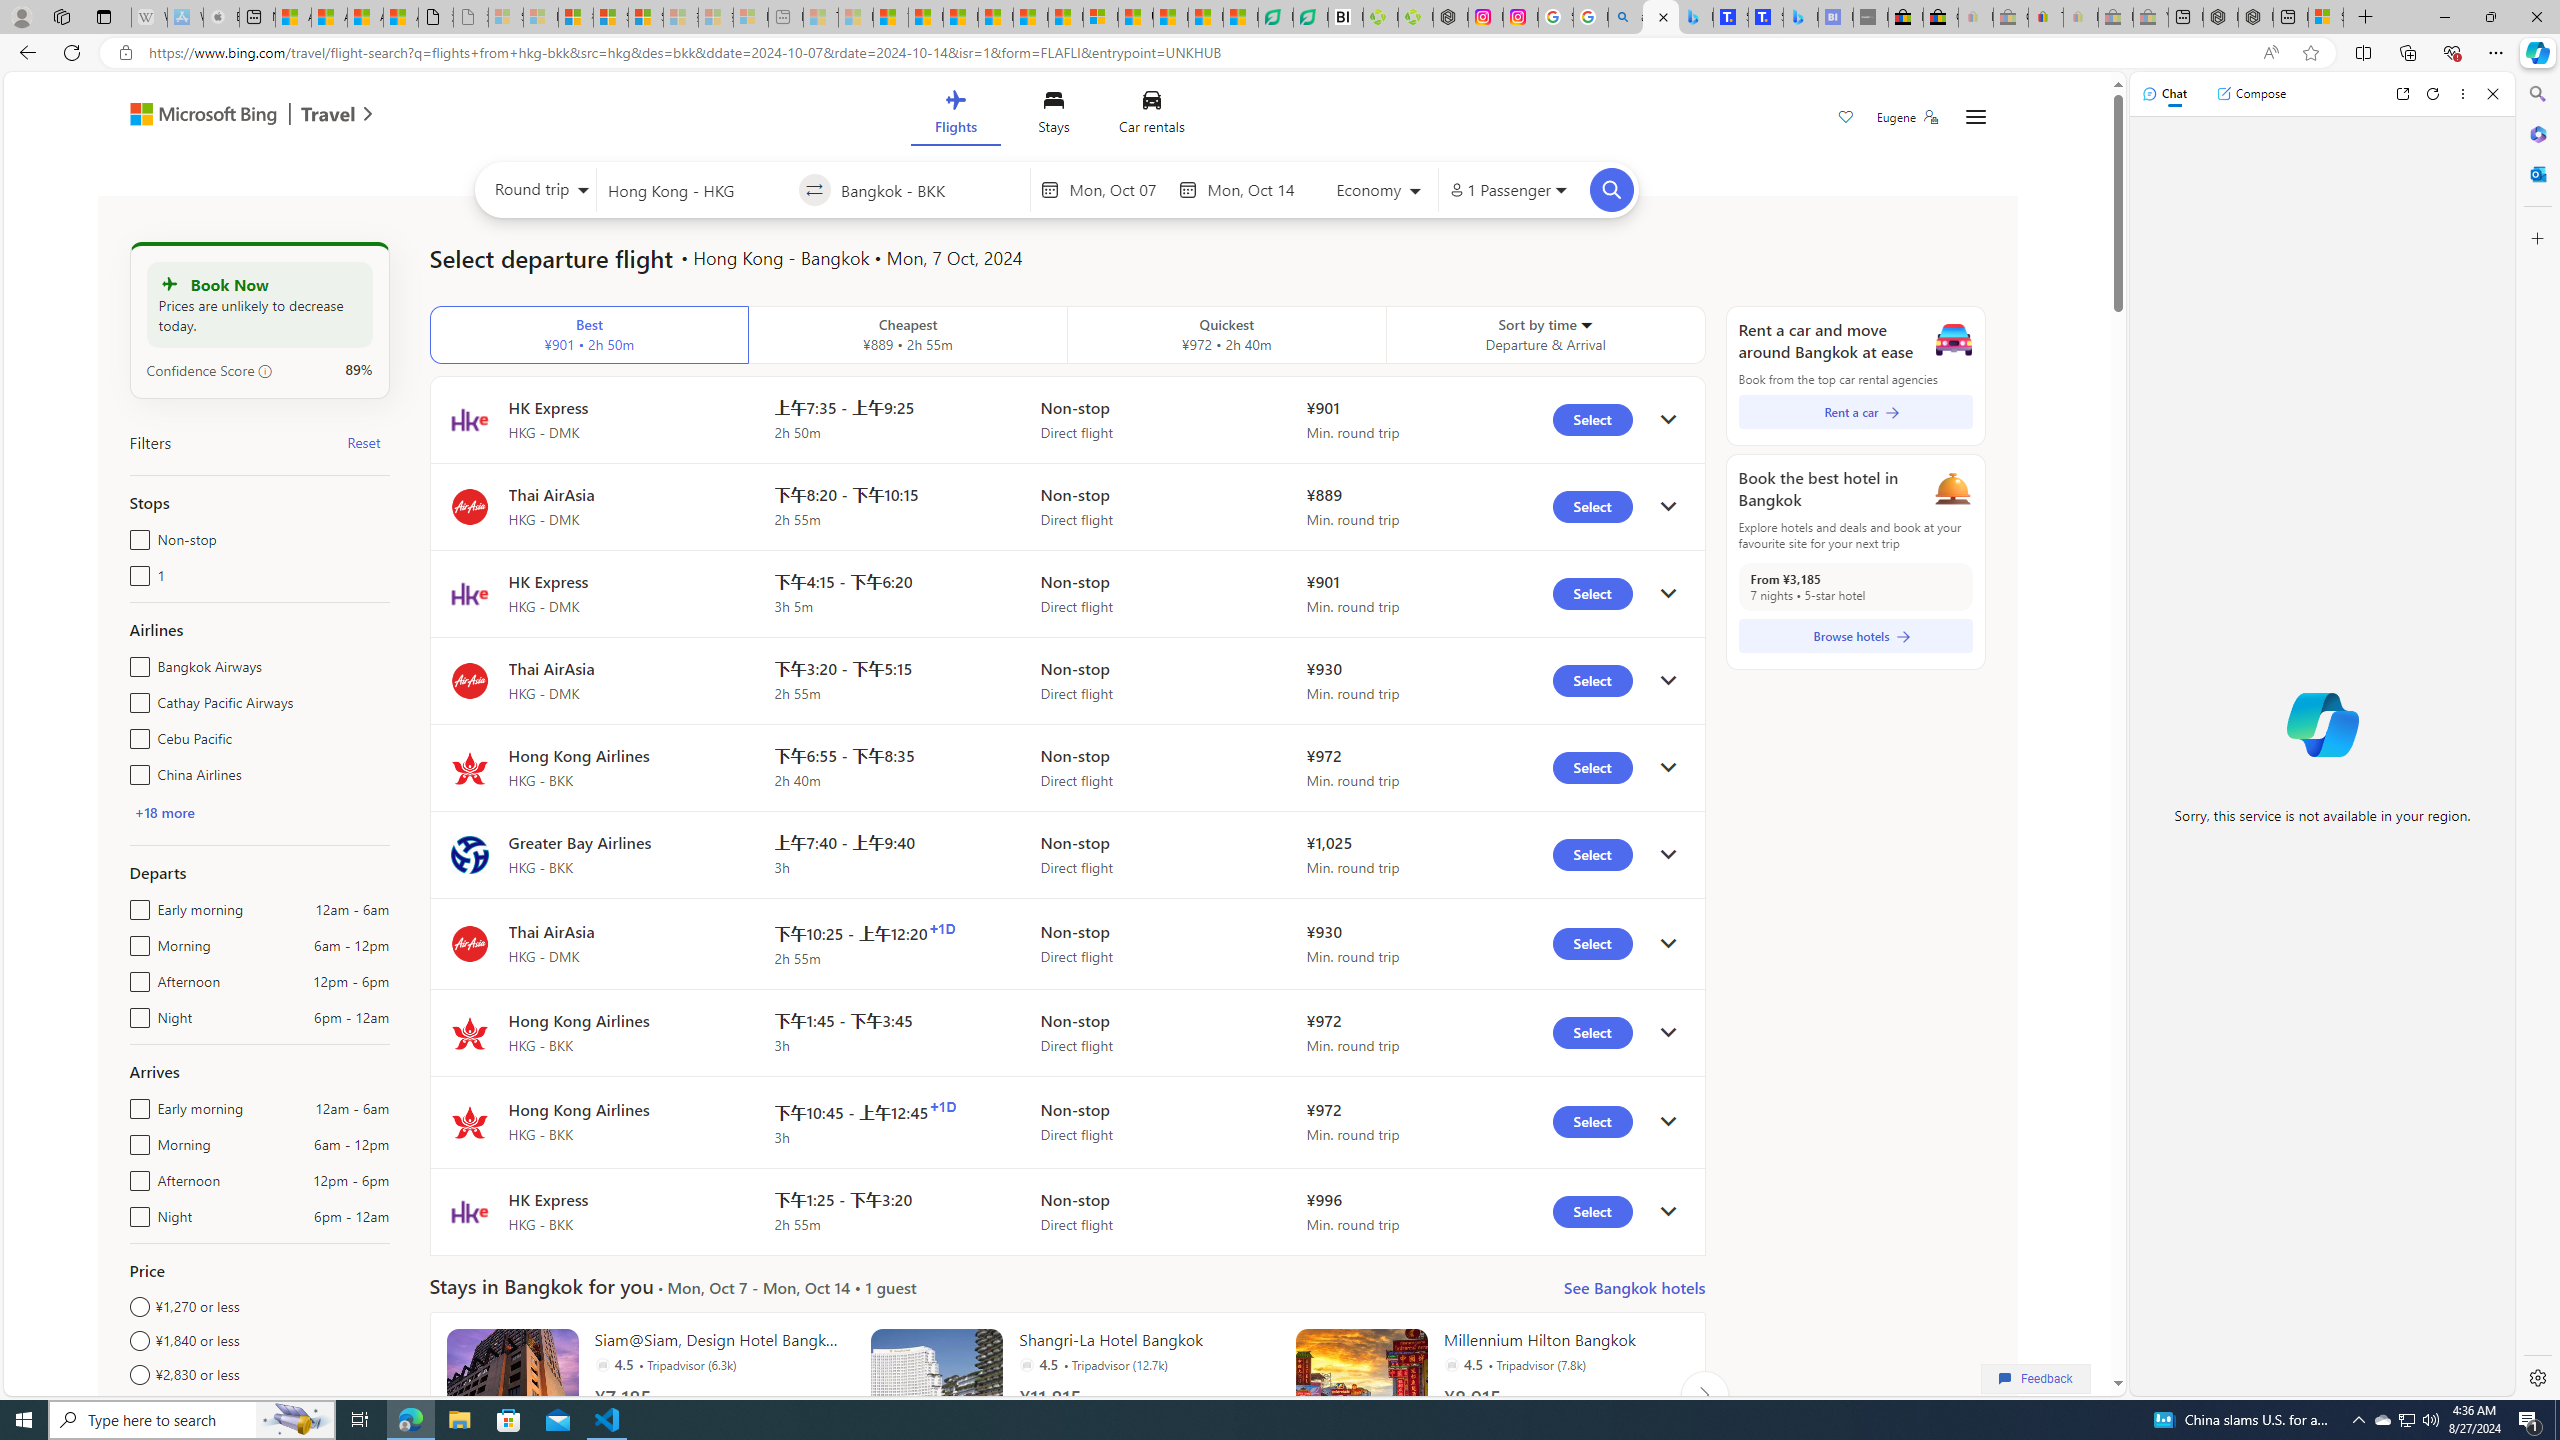 This screenshot has width=2560, height=1440. I want to click on Sort by time Sorter Departure & Arrival, so click(1546, 335).